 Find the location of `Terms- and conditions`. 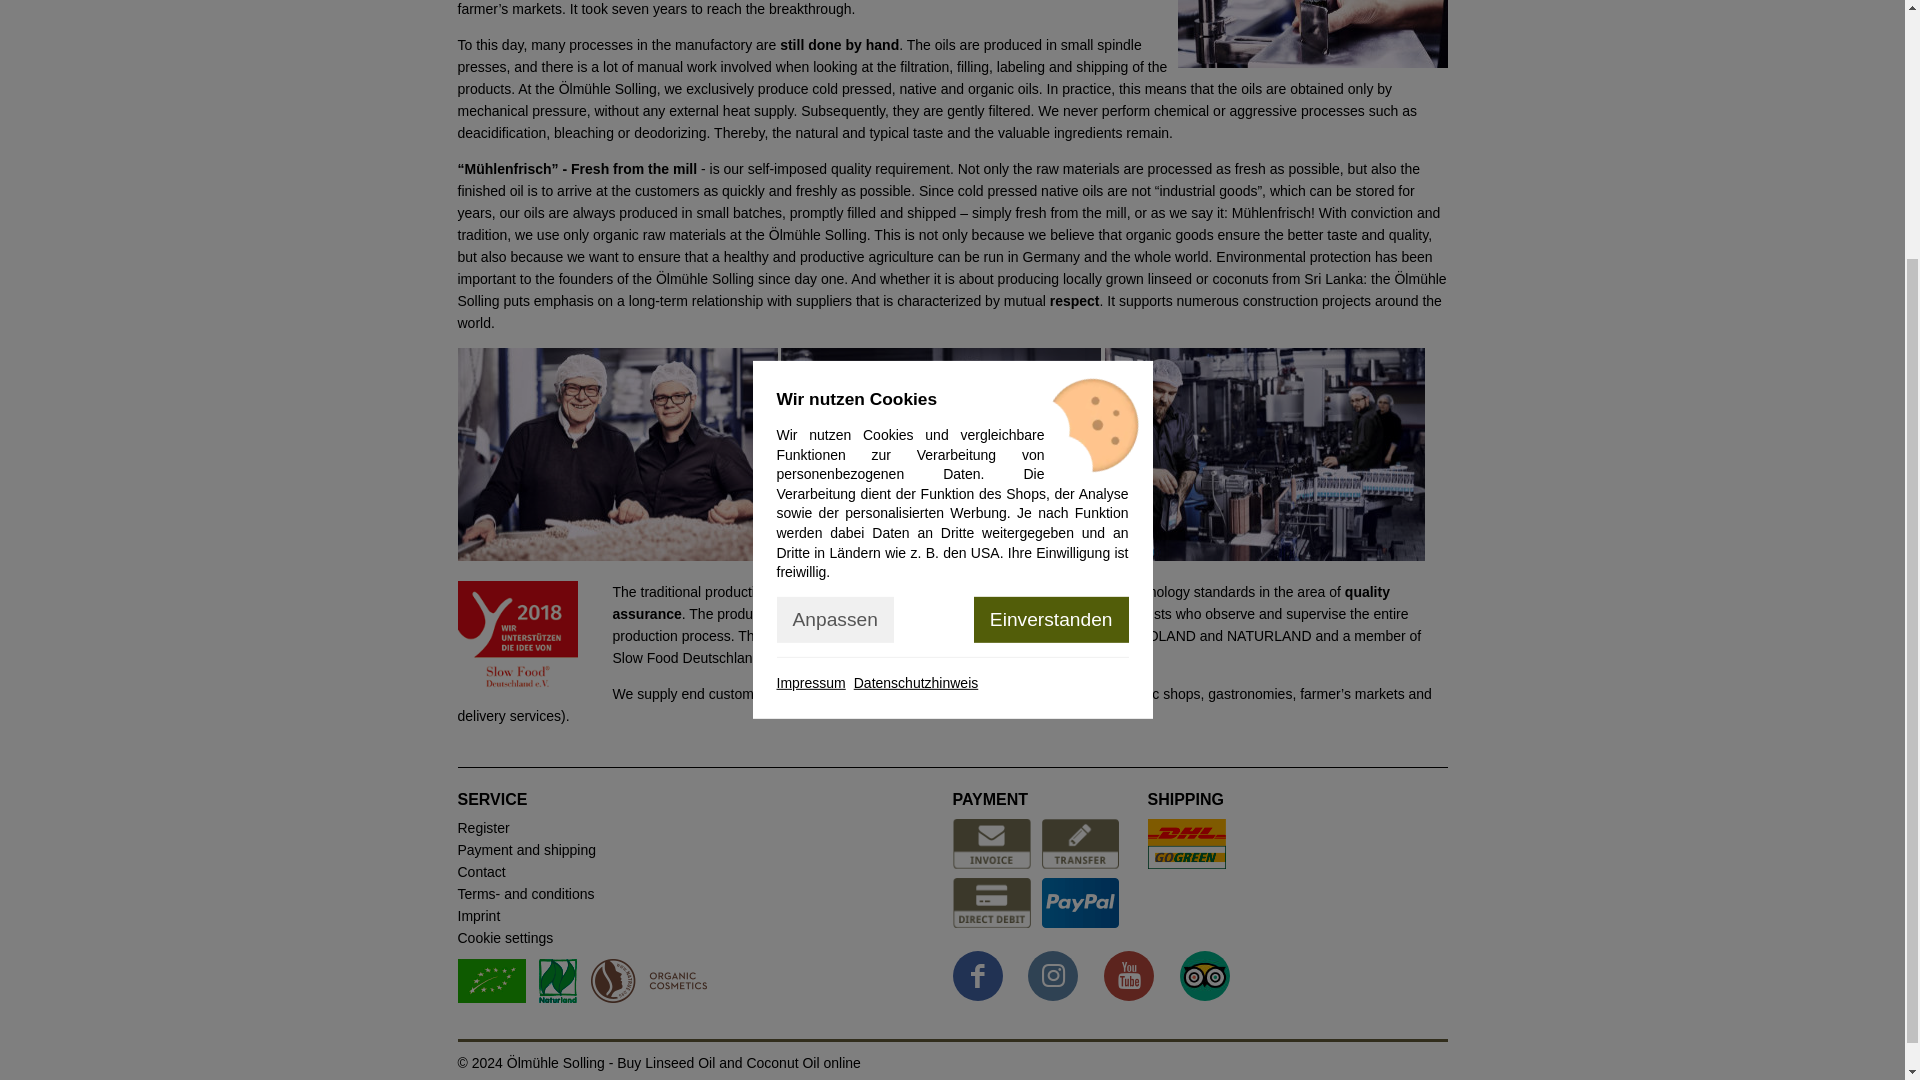

Terms- and conditions is located at coordinates (526, 893).